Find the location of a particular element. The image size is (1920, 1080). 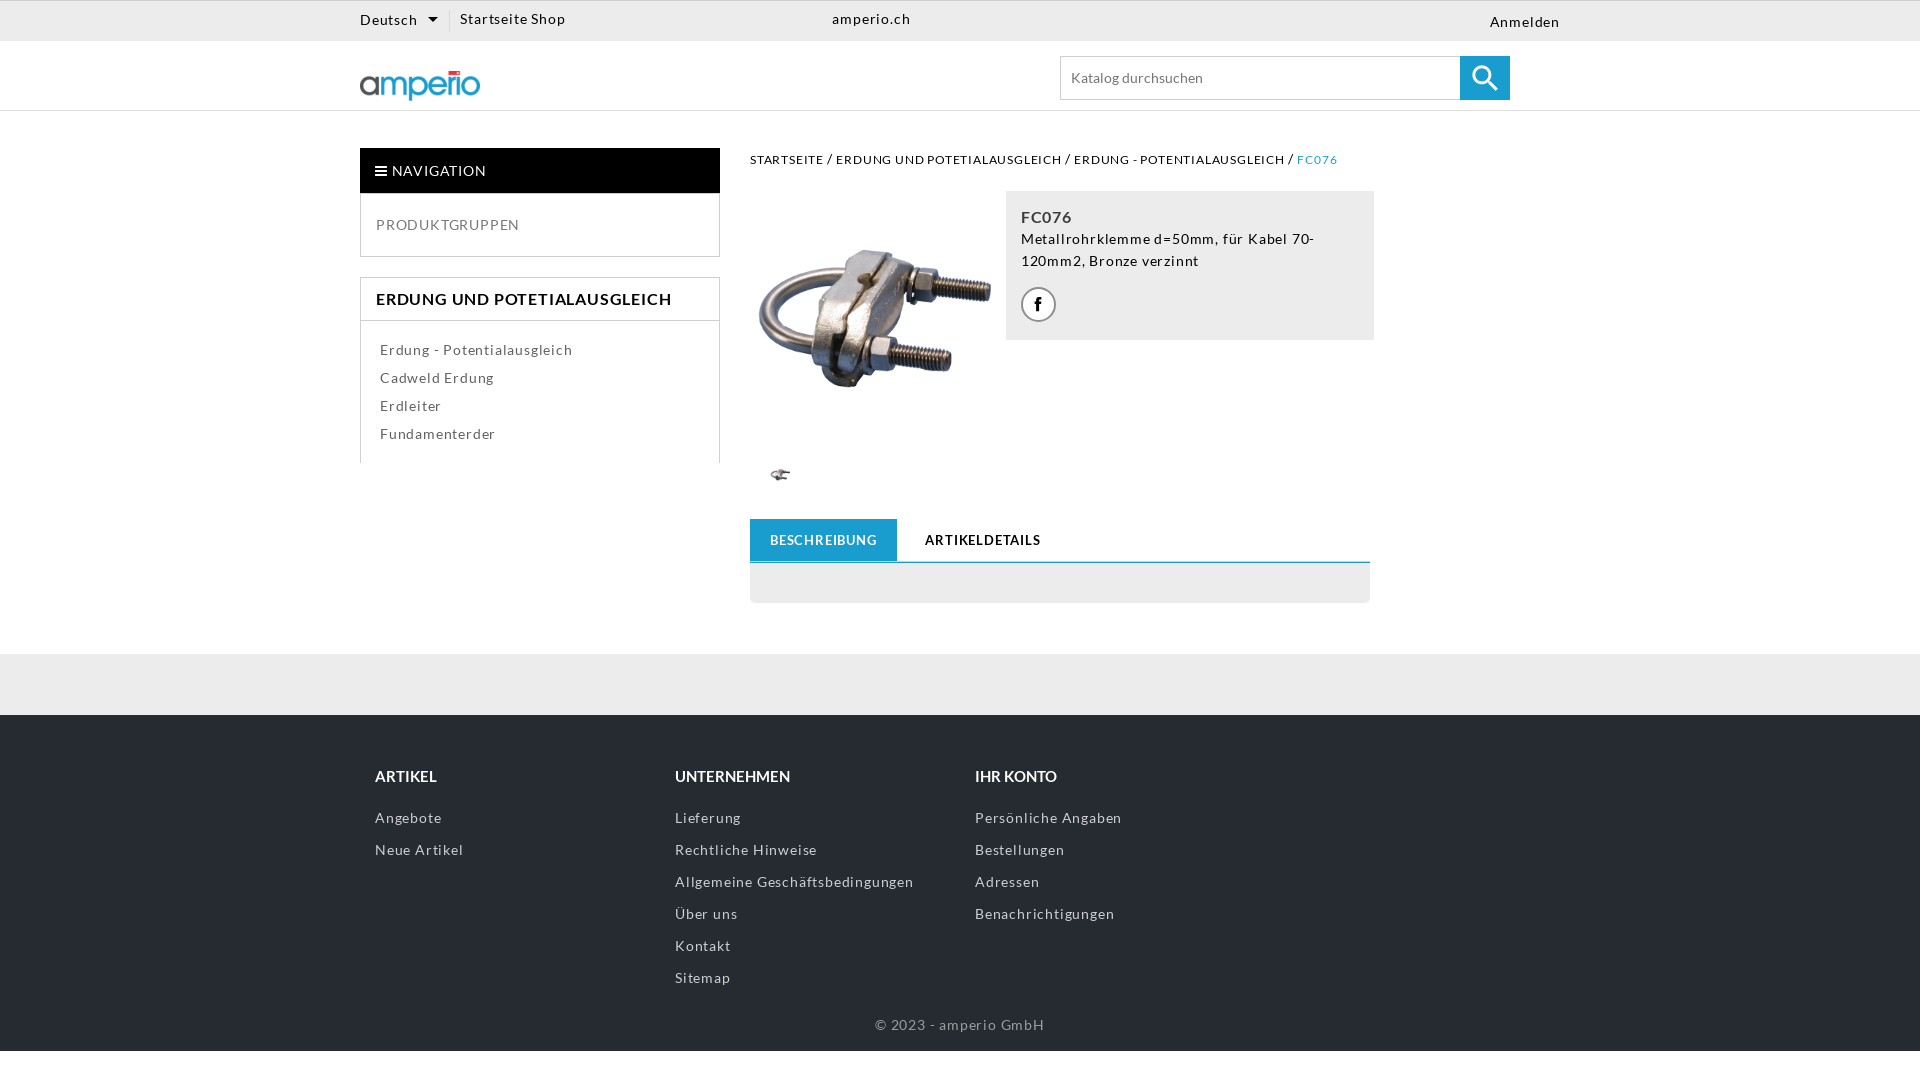

Erdleiter is located at coordinates (411, 406).